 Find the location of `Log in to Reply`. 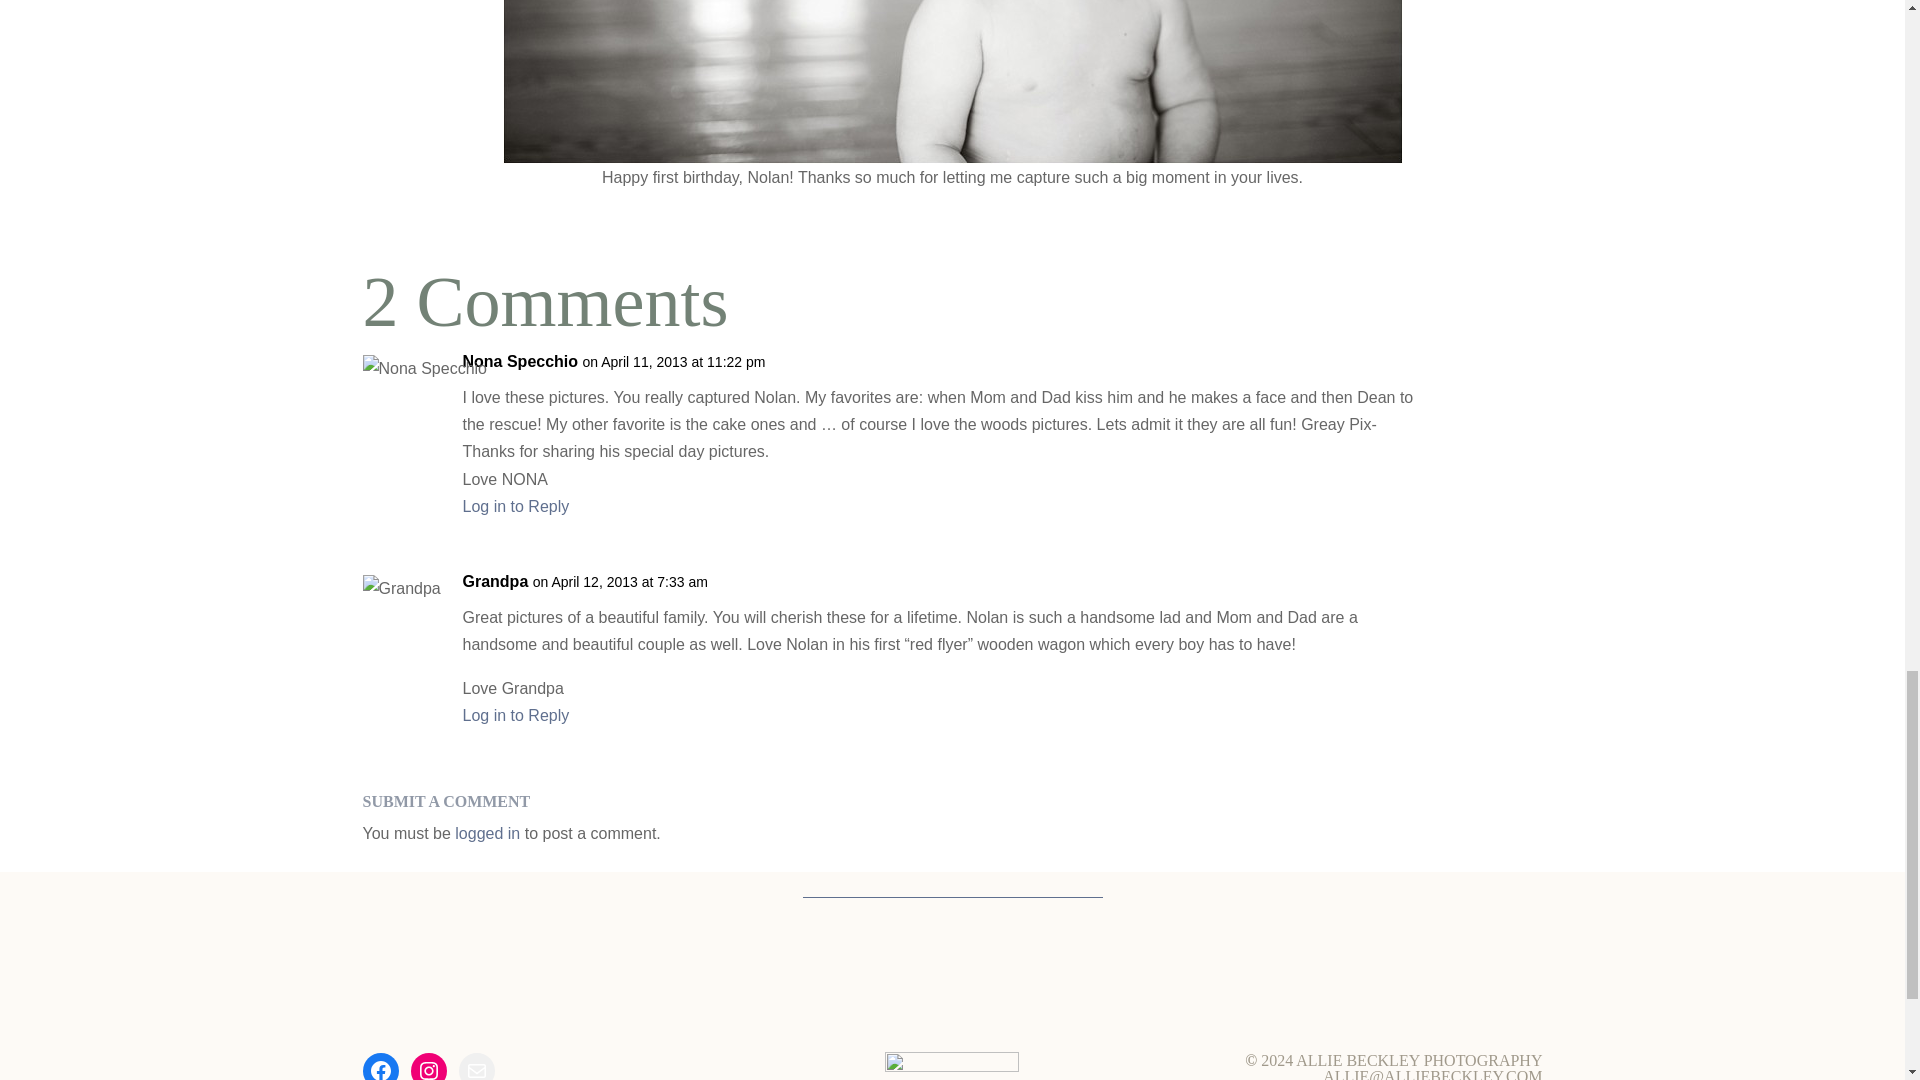

Log in to Reply is located at coordinates (515, 506).